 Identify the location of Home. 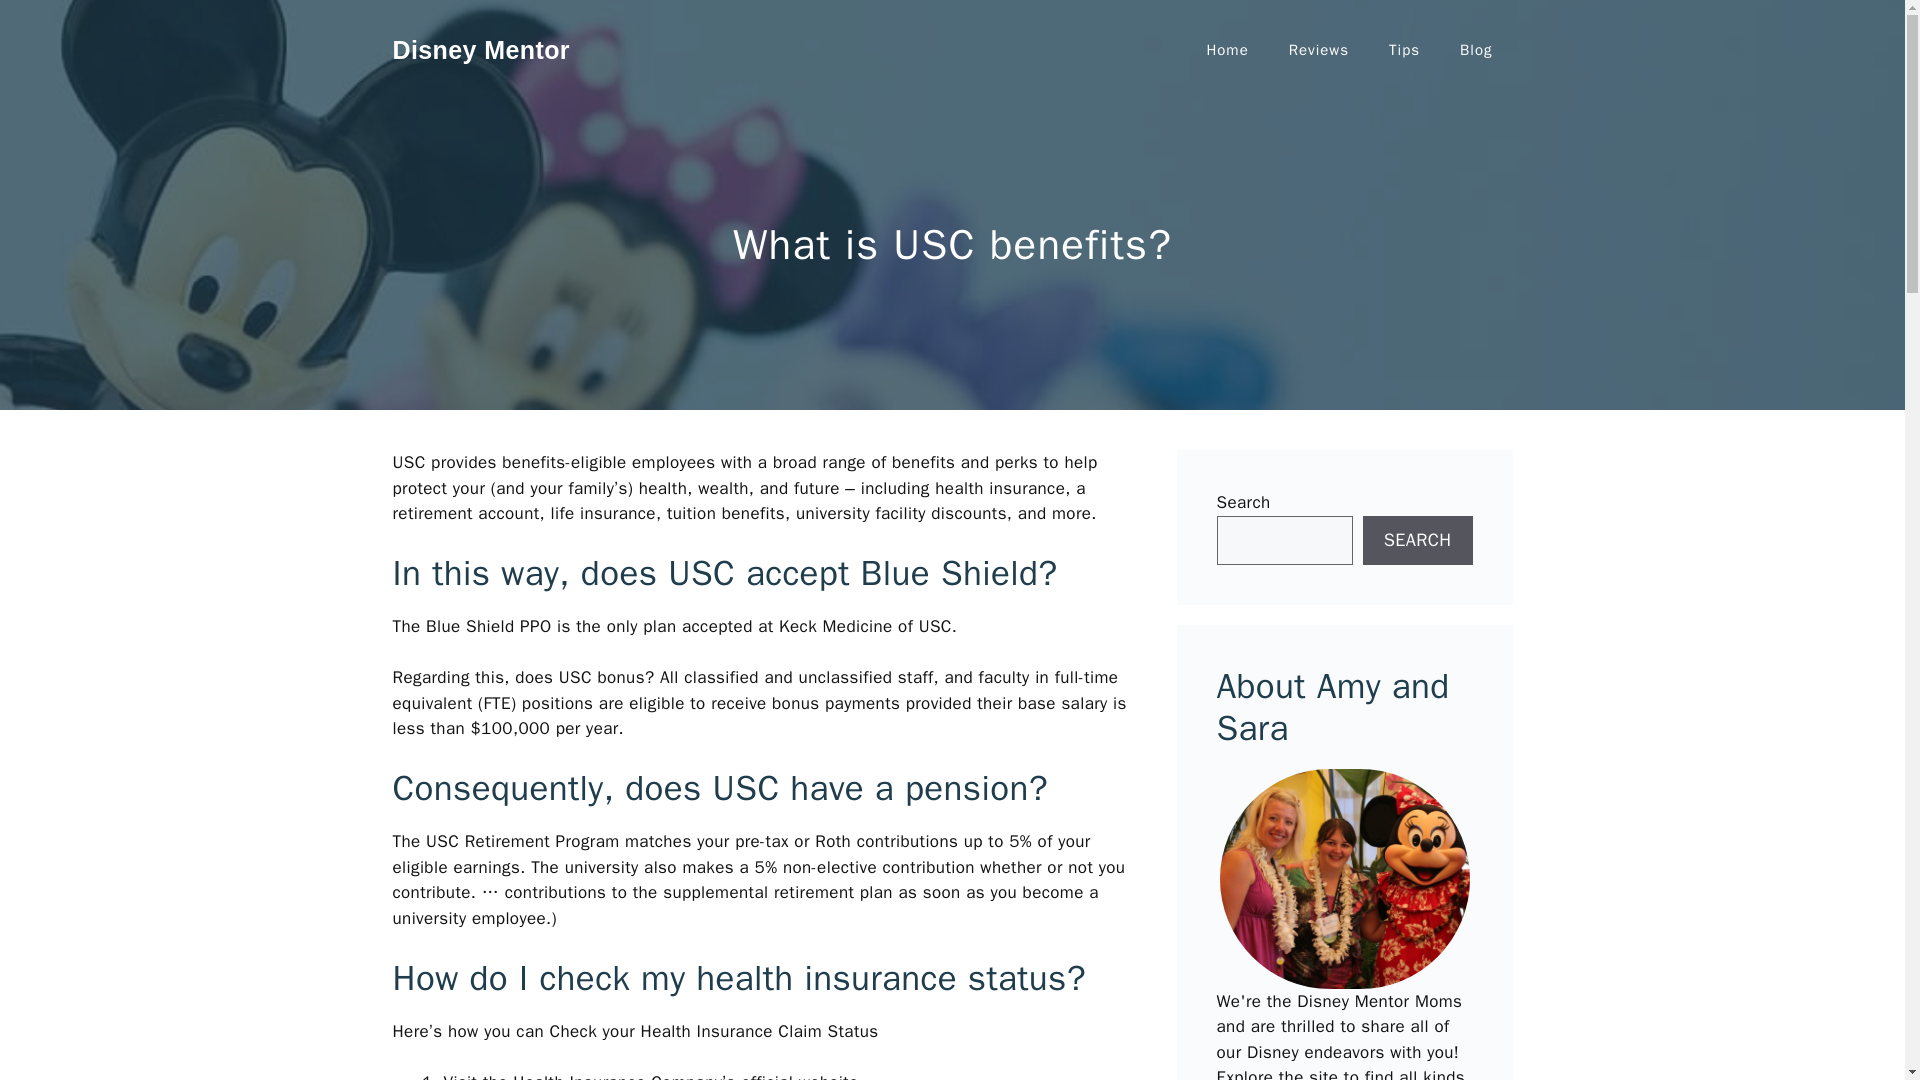
(1226, 50).